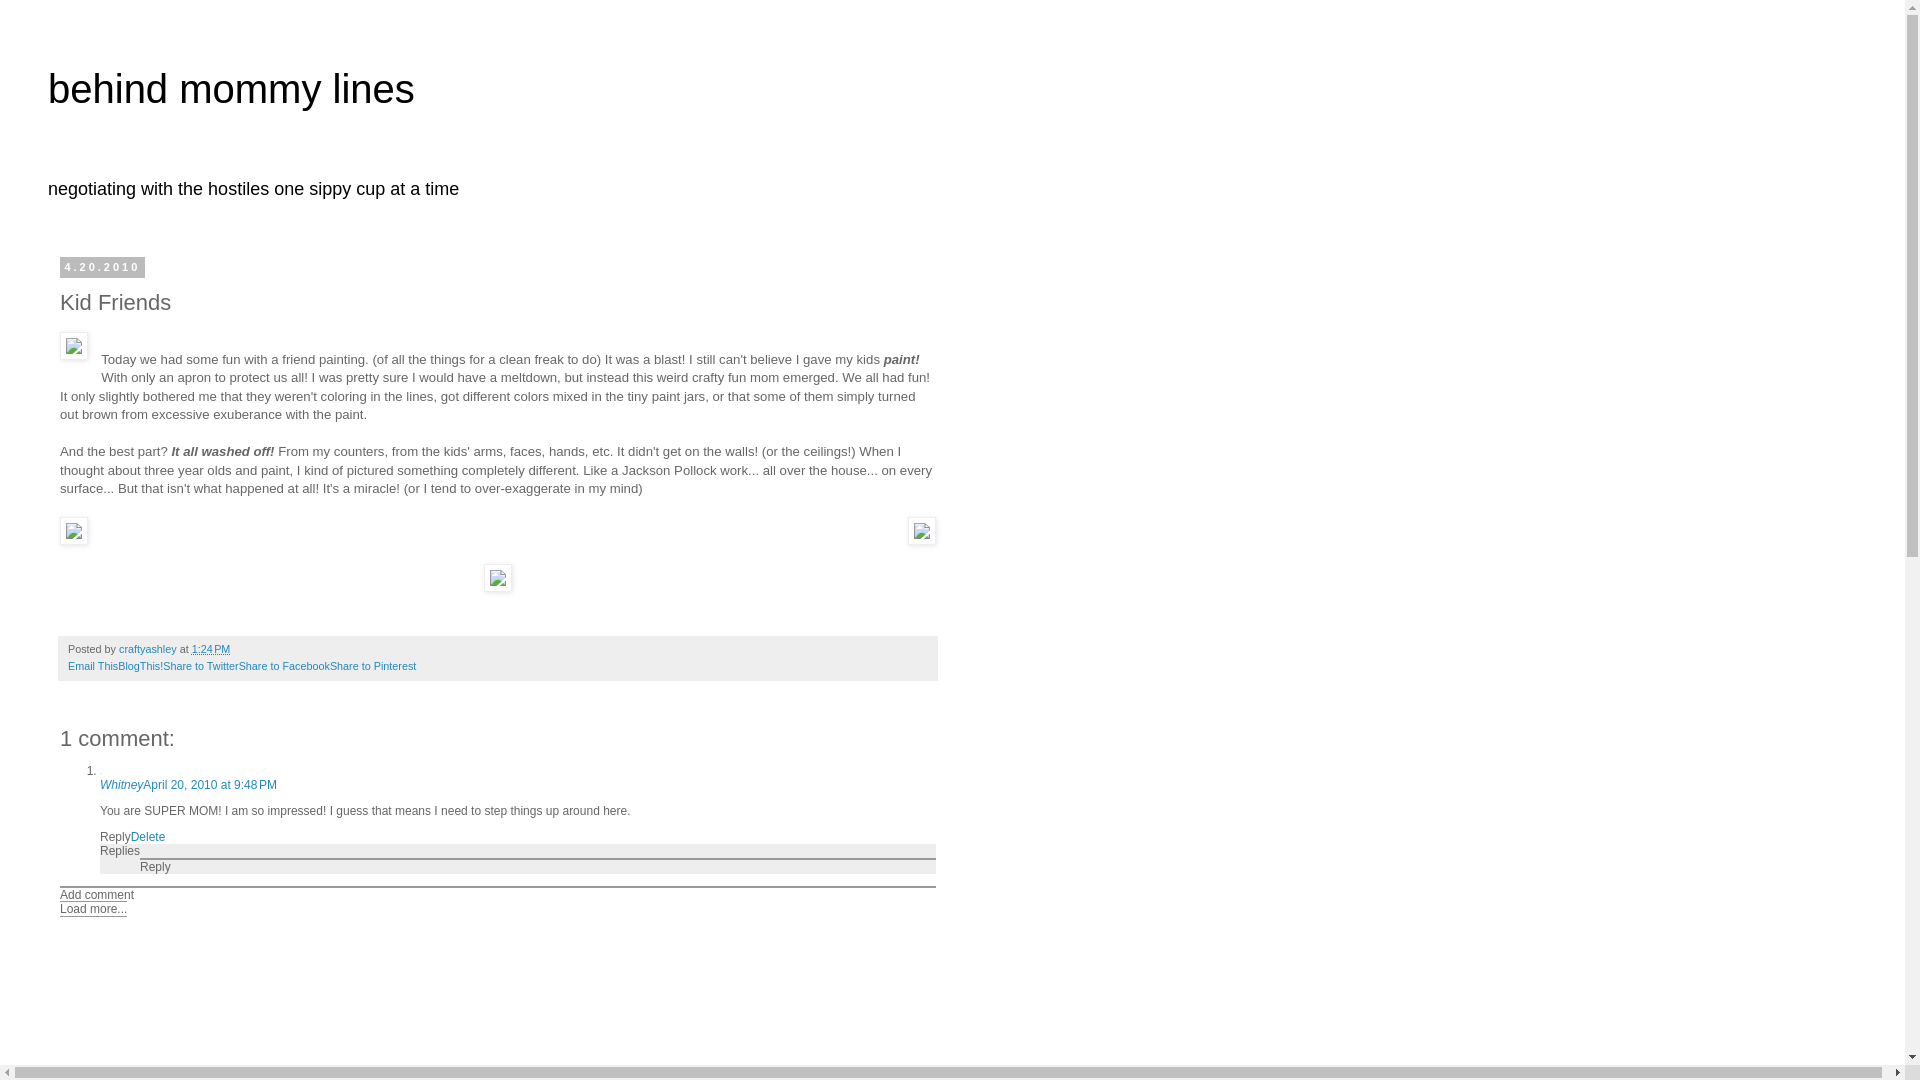  Describe the element at coordinates (373, 665) in the screenshot. I see `Share to Pinterest` at that location.